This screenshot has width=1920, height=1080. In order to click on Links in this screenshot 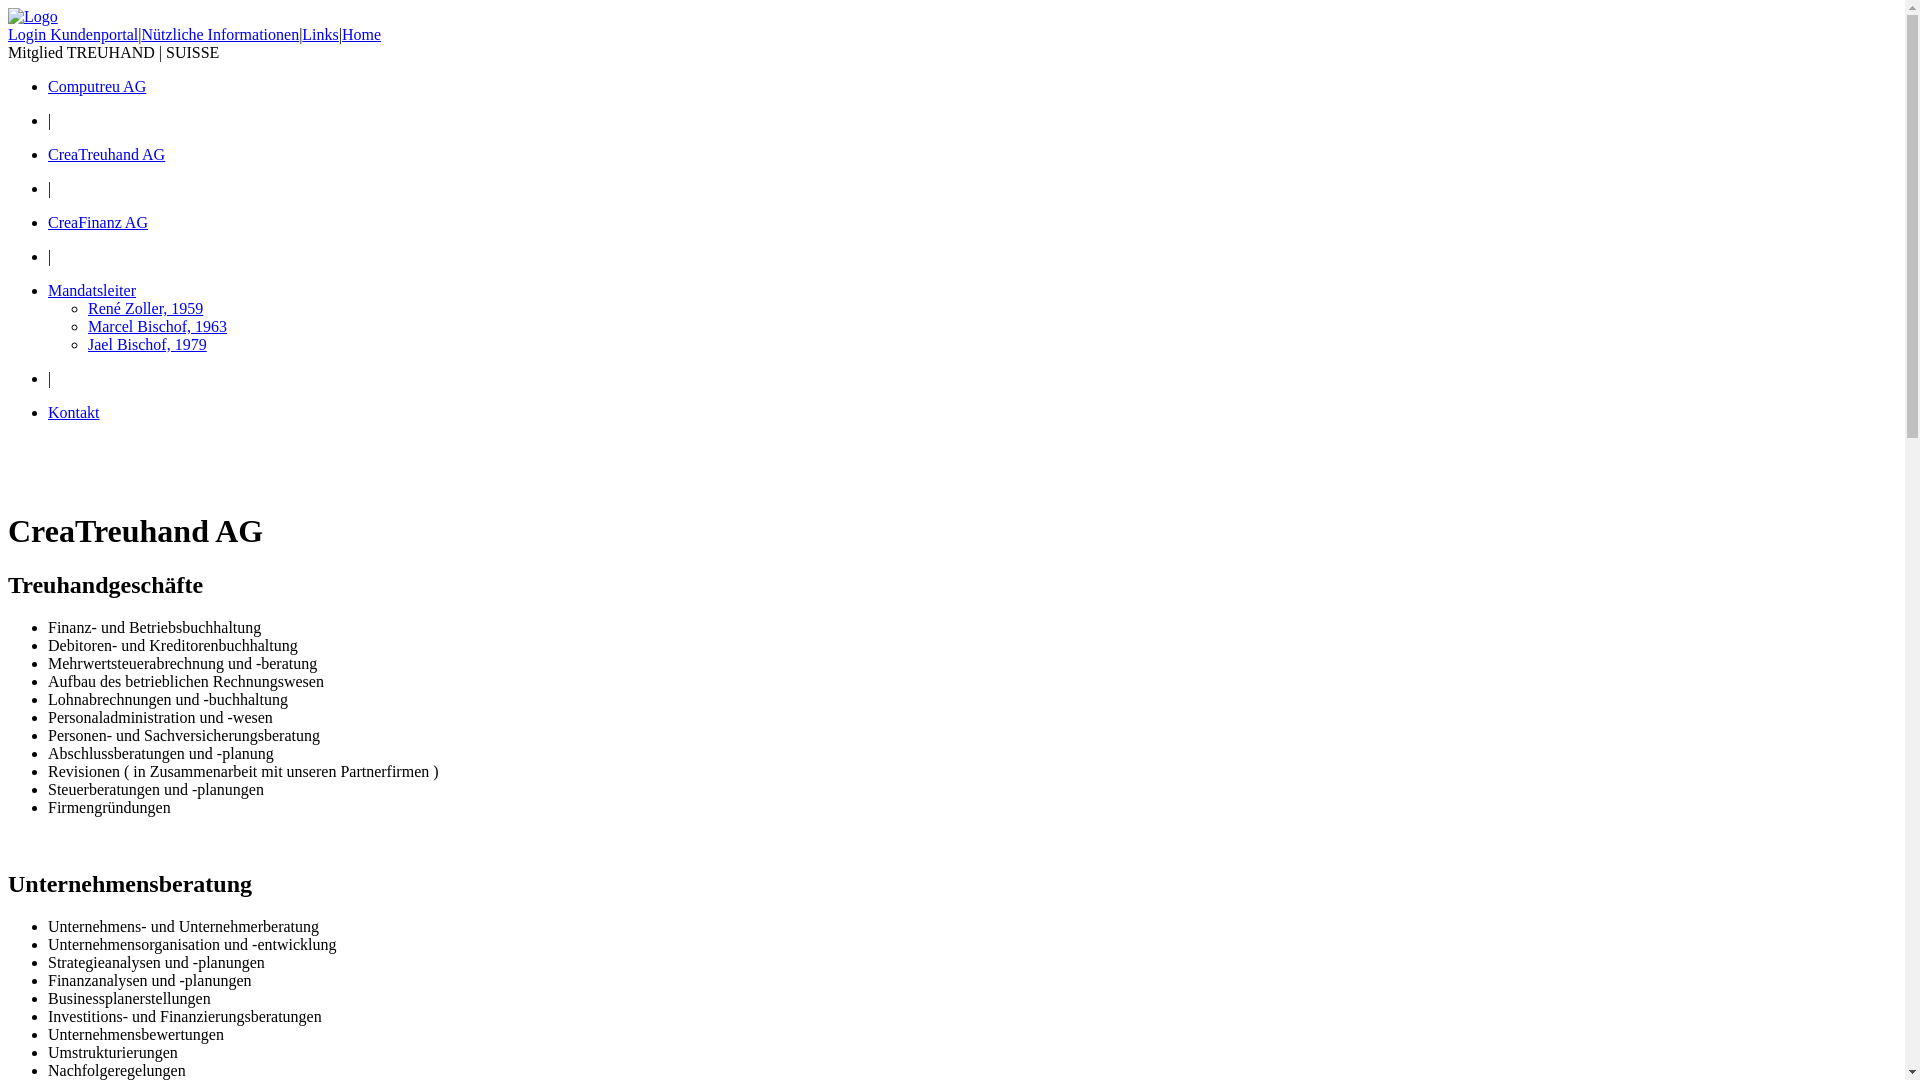, I will do `click(320, 34)`.